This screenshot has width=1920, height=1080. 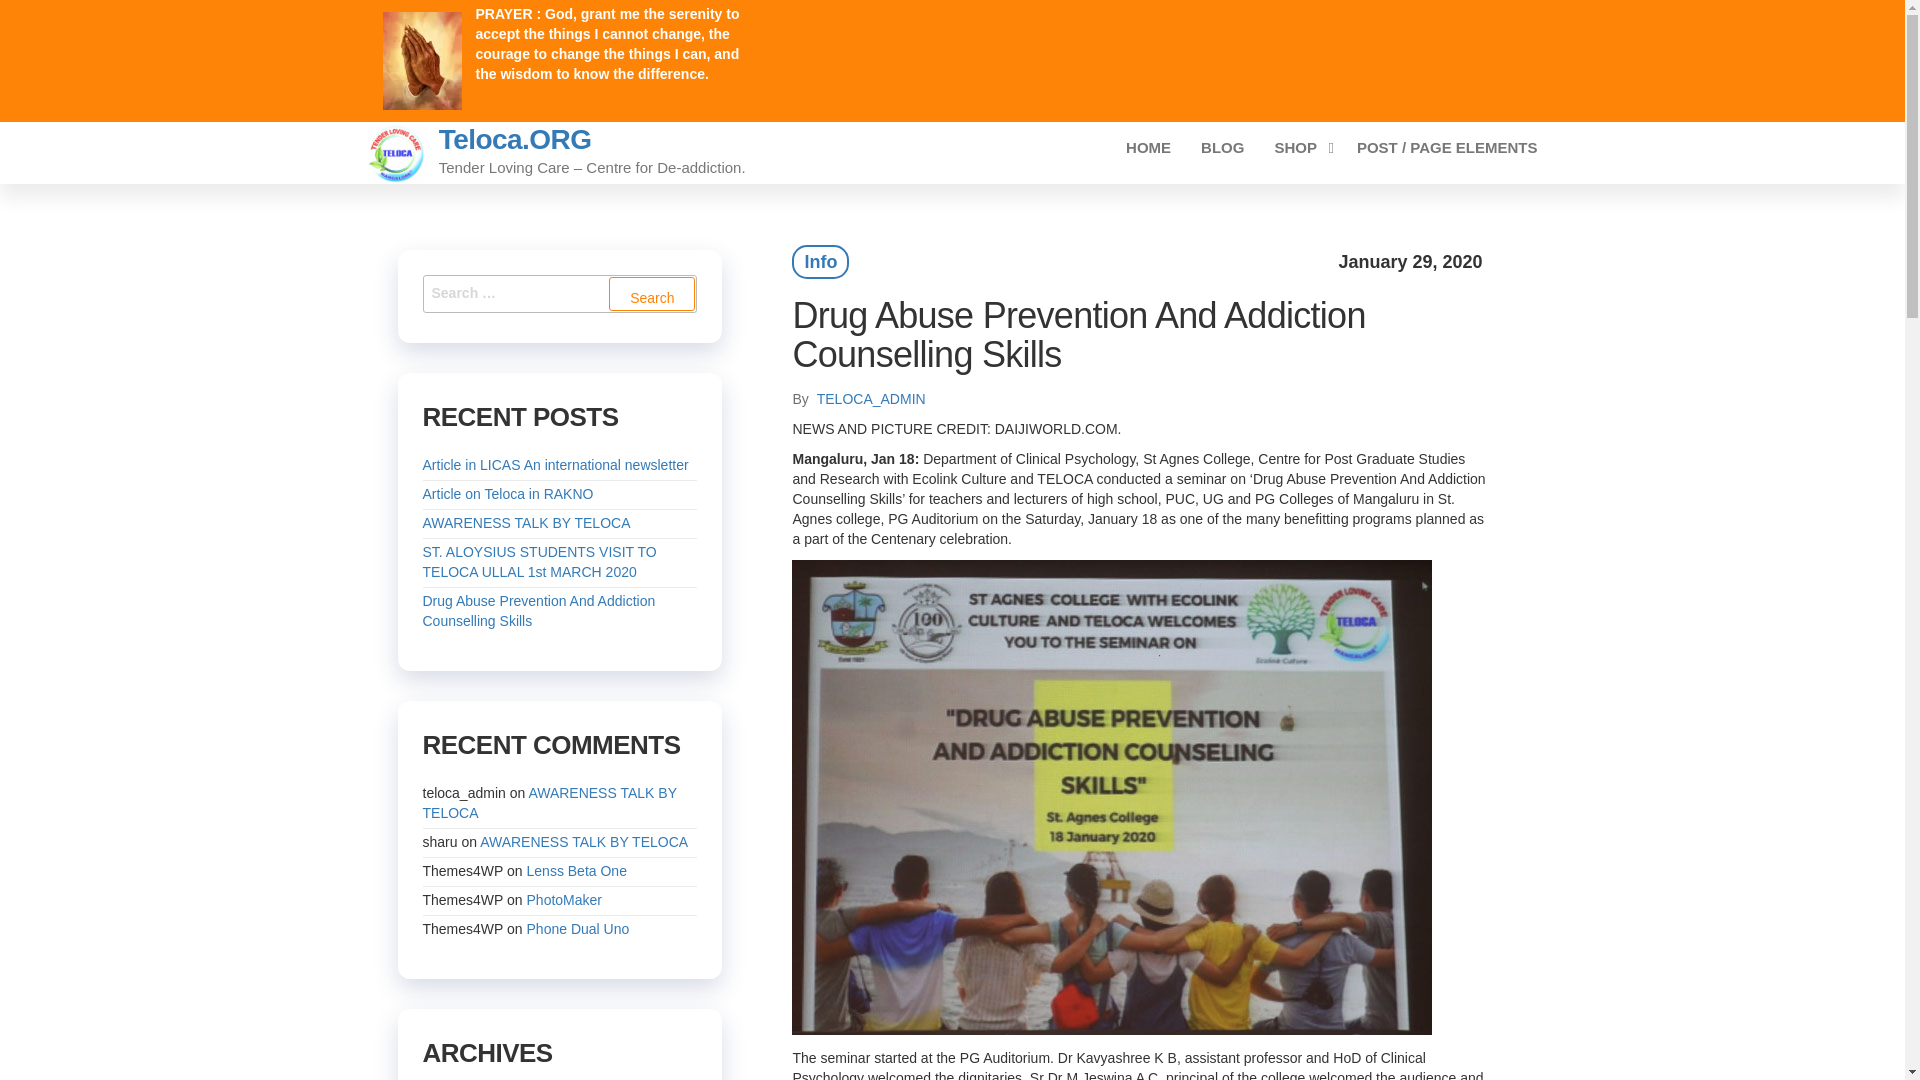 What do you see at coordinates (564, 900) in the screenshot?
I see `PhotoMaker` at bounding box center [564, 900].